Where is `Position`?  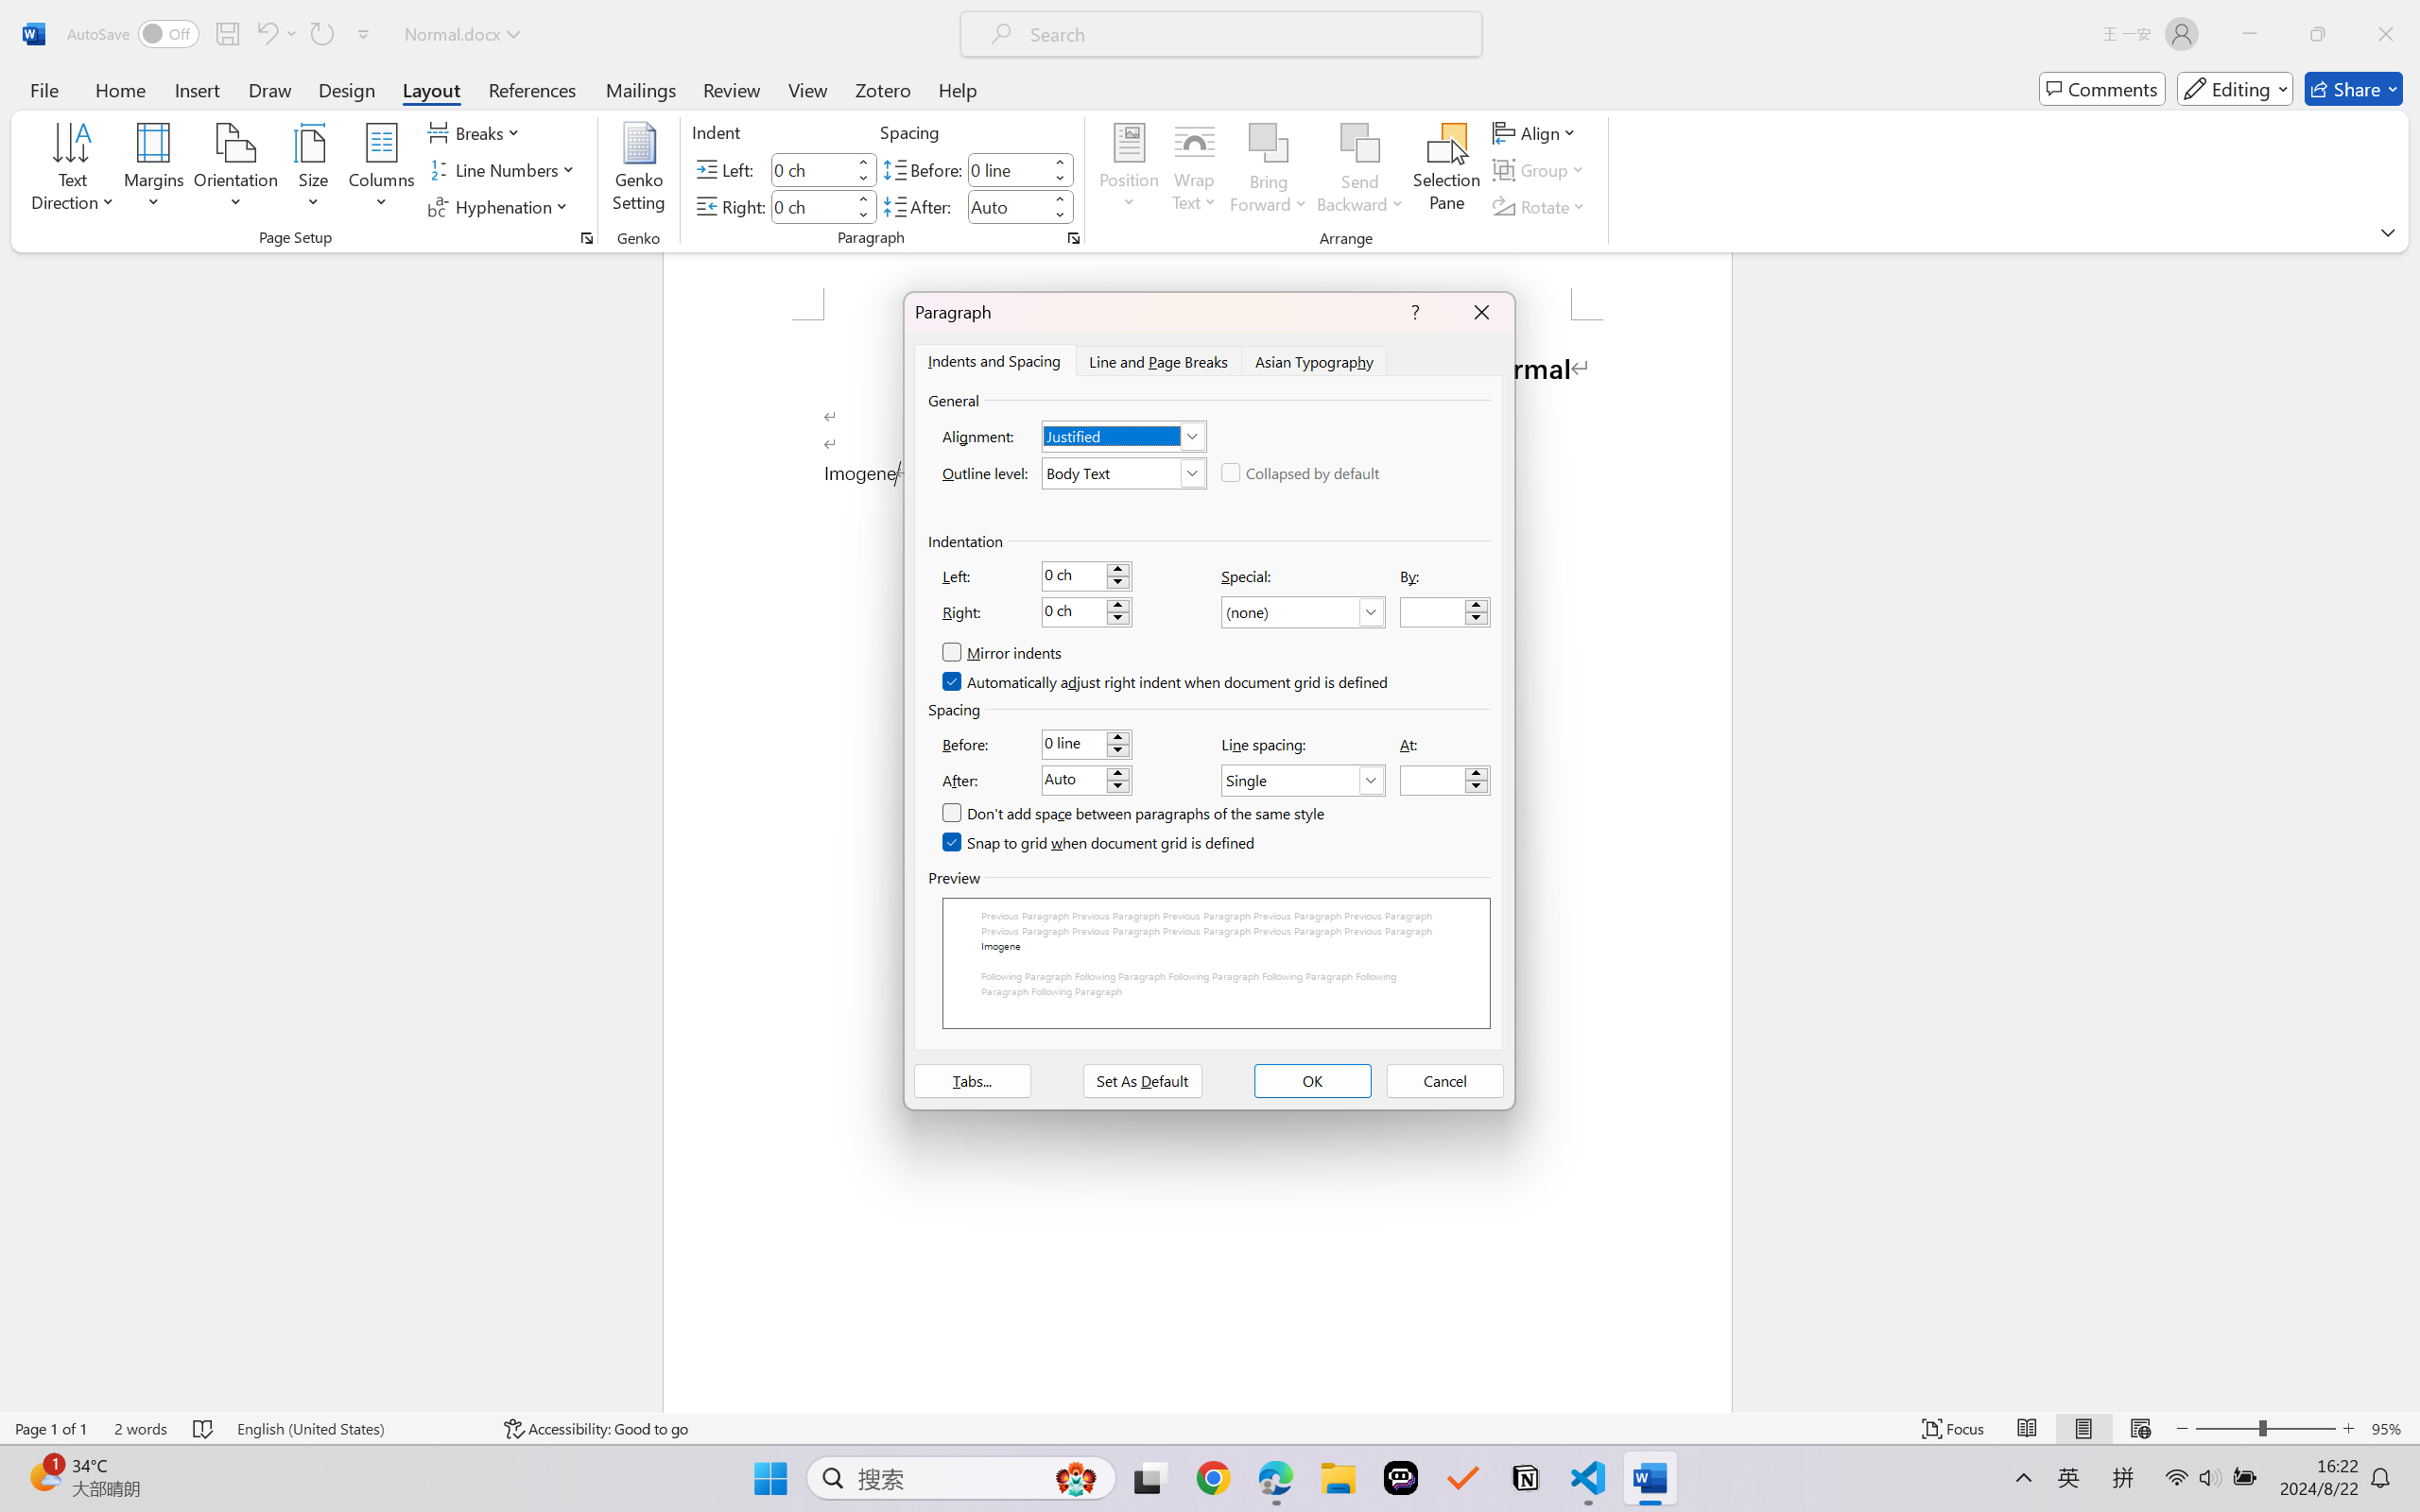 Position is located at coordinates (1129, 170).